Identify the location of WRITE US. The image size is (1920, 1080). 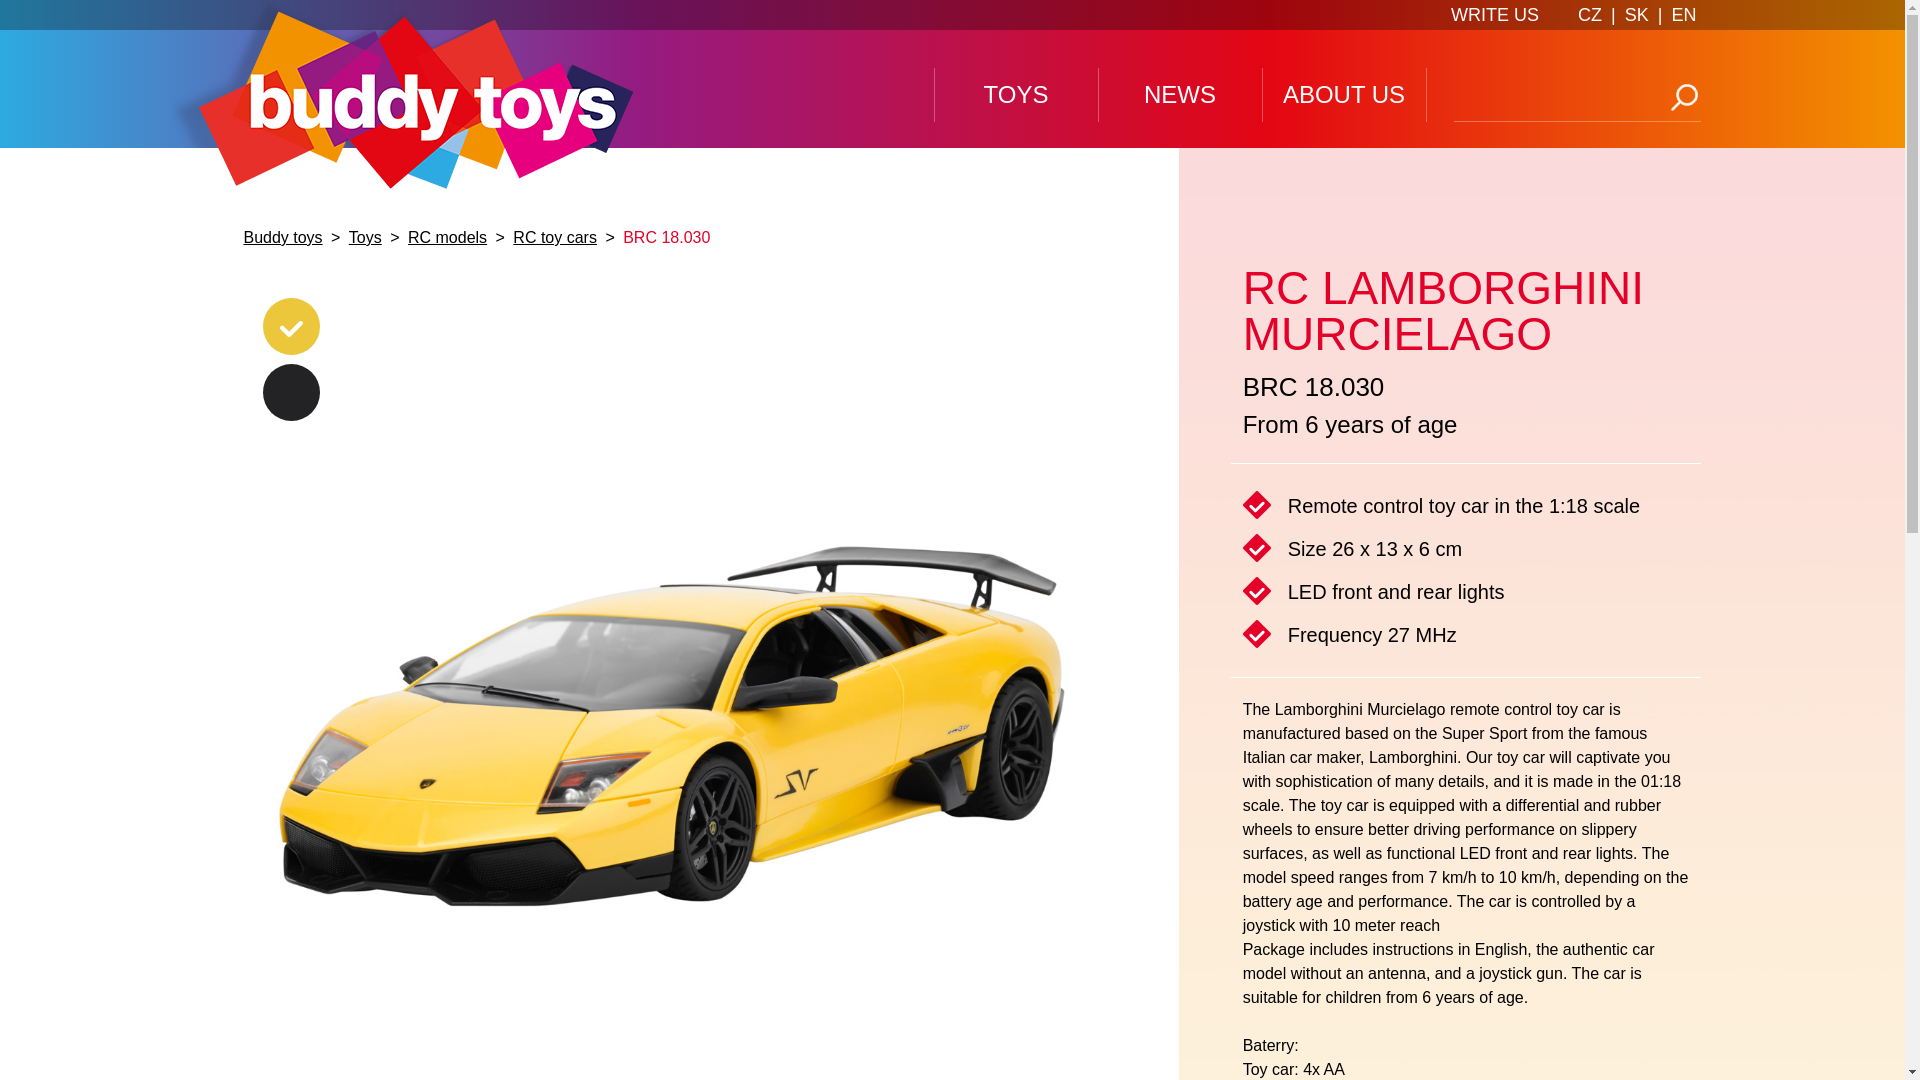
(1495, 15).